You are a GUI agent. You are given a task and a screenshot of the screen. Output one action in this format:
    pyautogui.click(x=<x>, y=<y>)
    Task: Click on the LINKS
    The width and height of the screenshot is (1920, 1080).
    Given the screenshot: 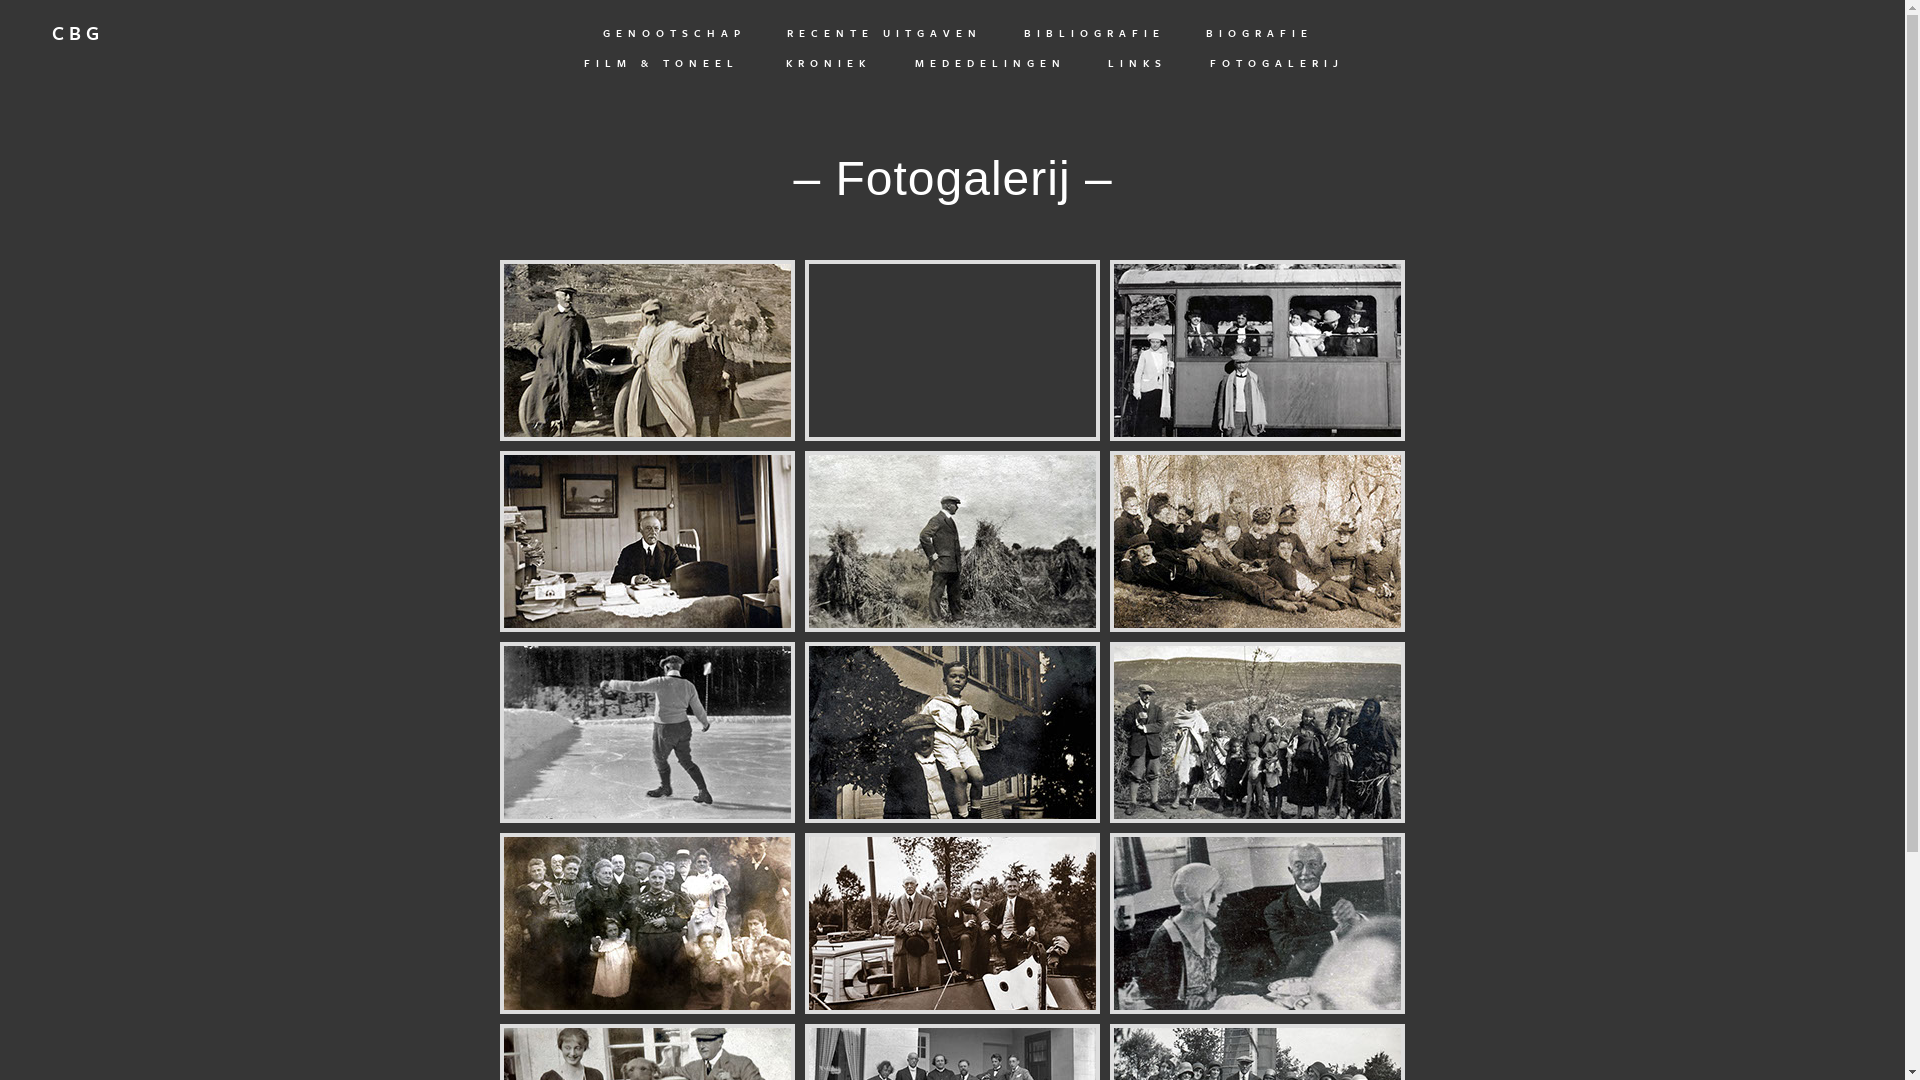 What is the action you would take?
    pyautogui.click(x=1138, y=63)
    